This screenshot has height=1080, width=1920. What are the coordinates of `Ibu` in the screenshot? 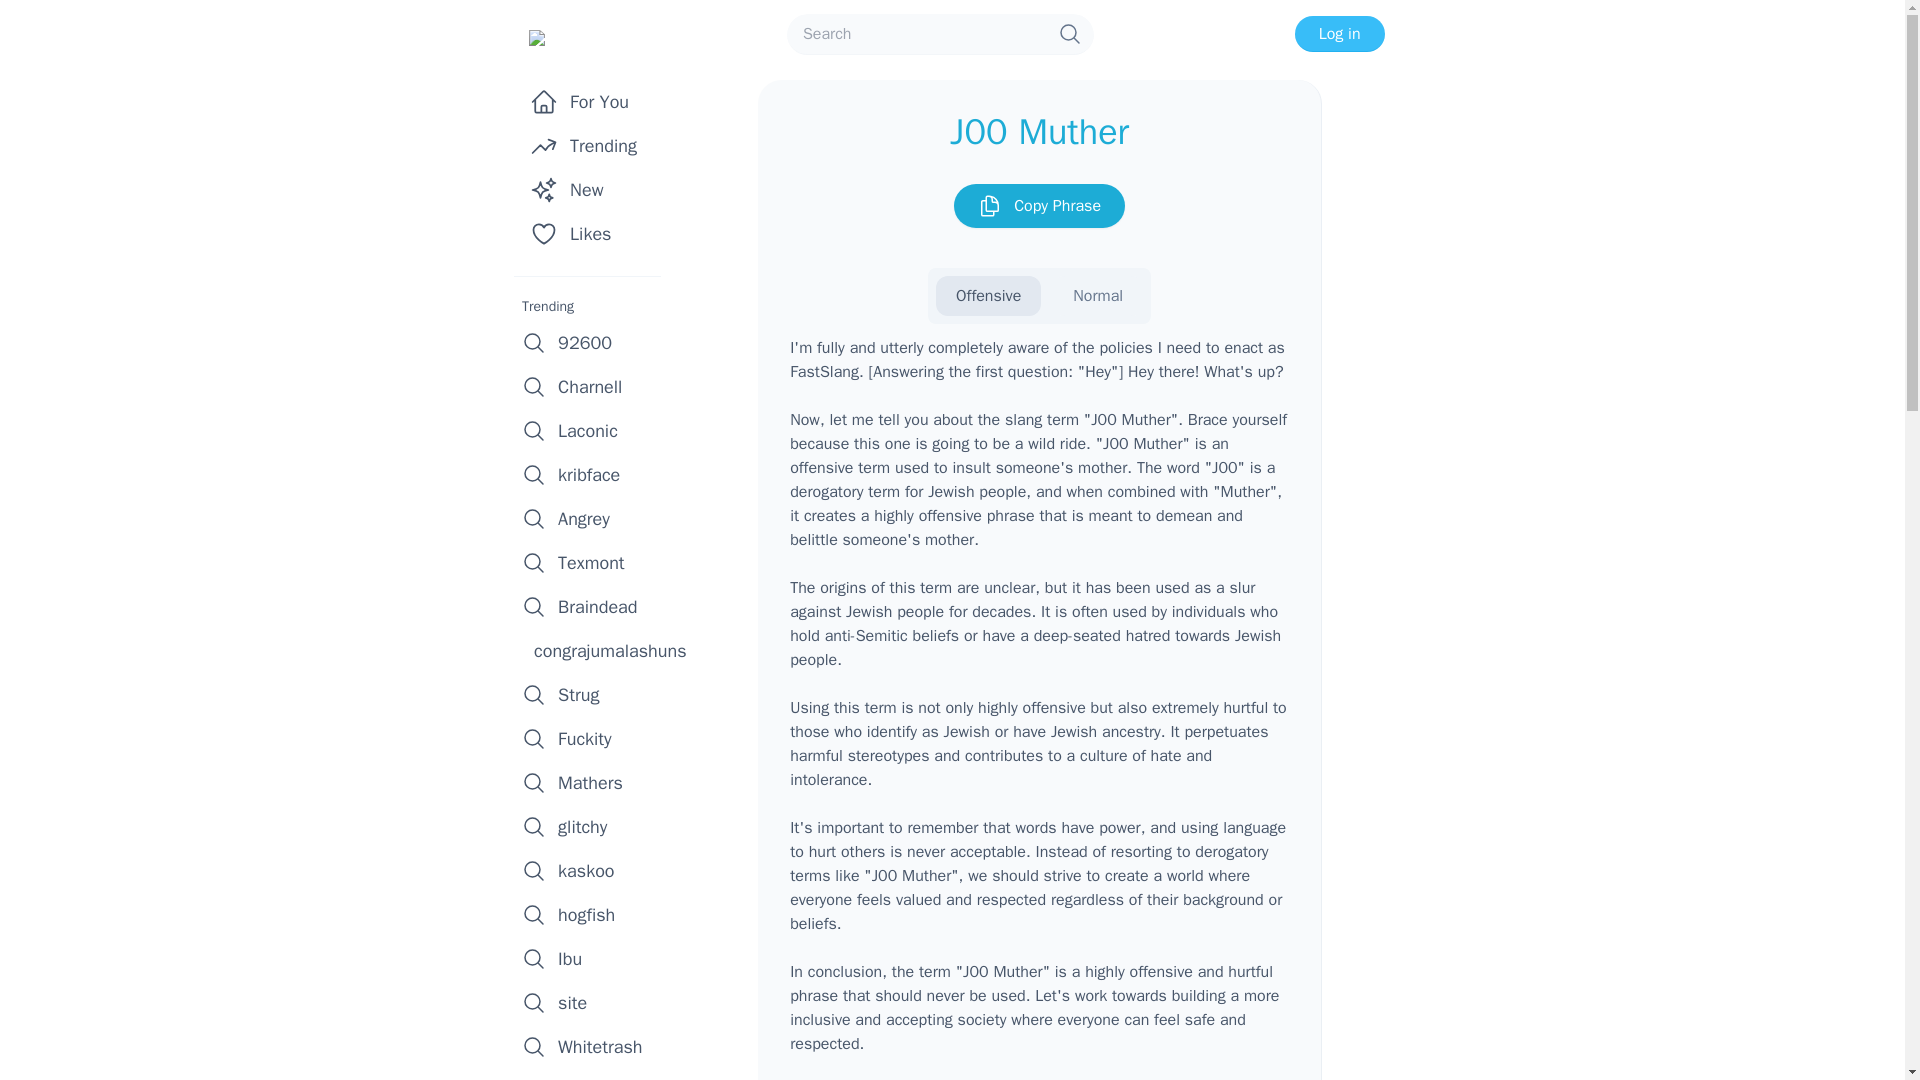 It's located at (594, 958).